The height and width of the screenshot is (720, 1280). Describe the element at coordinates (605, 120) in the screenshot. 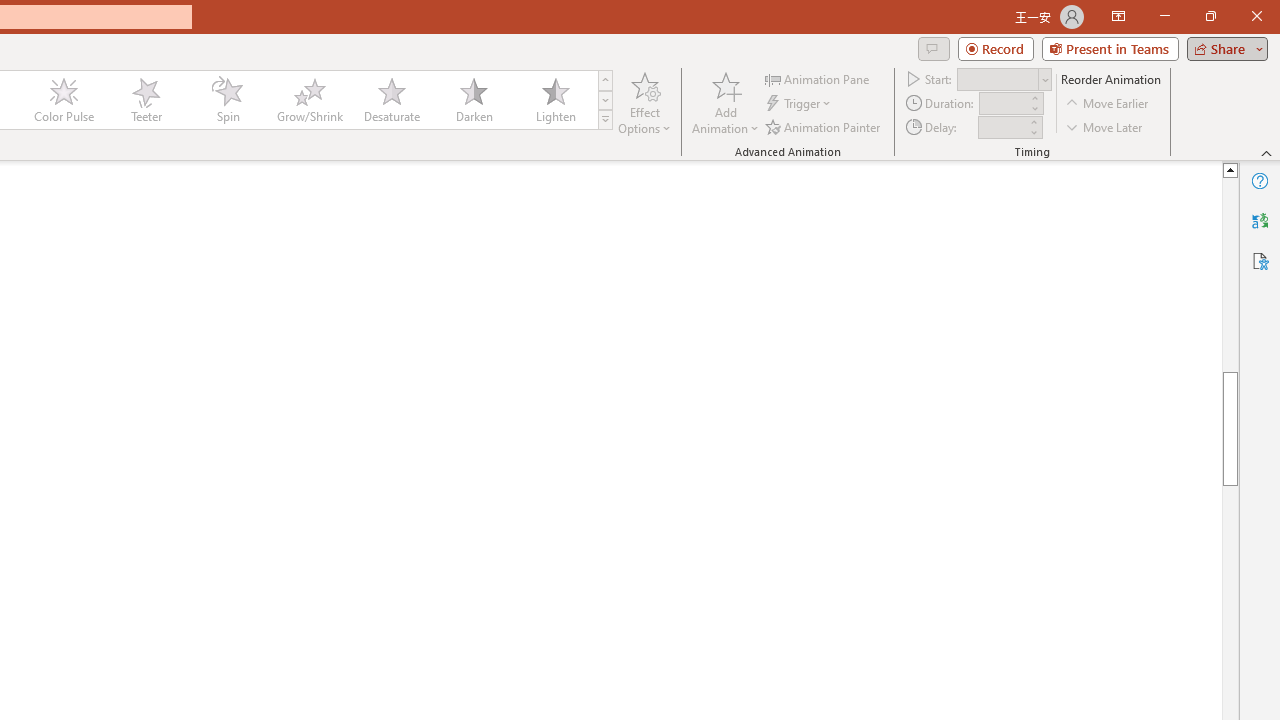

I see `Animation Styles` at that location.